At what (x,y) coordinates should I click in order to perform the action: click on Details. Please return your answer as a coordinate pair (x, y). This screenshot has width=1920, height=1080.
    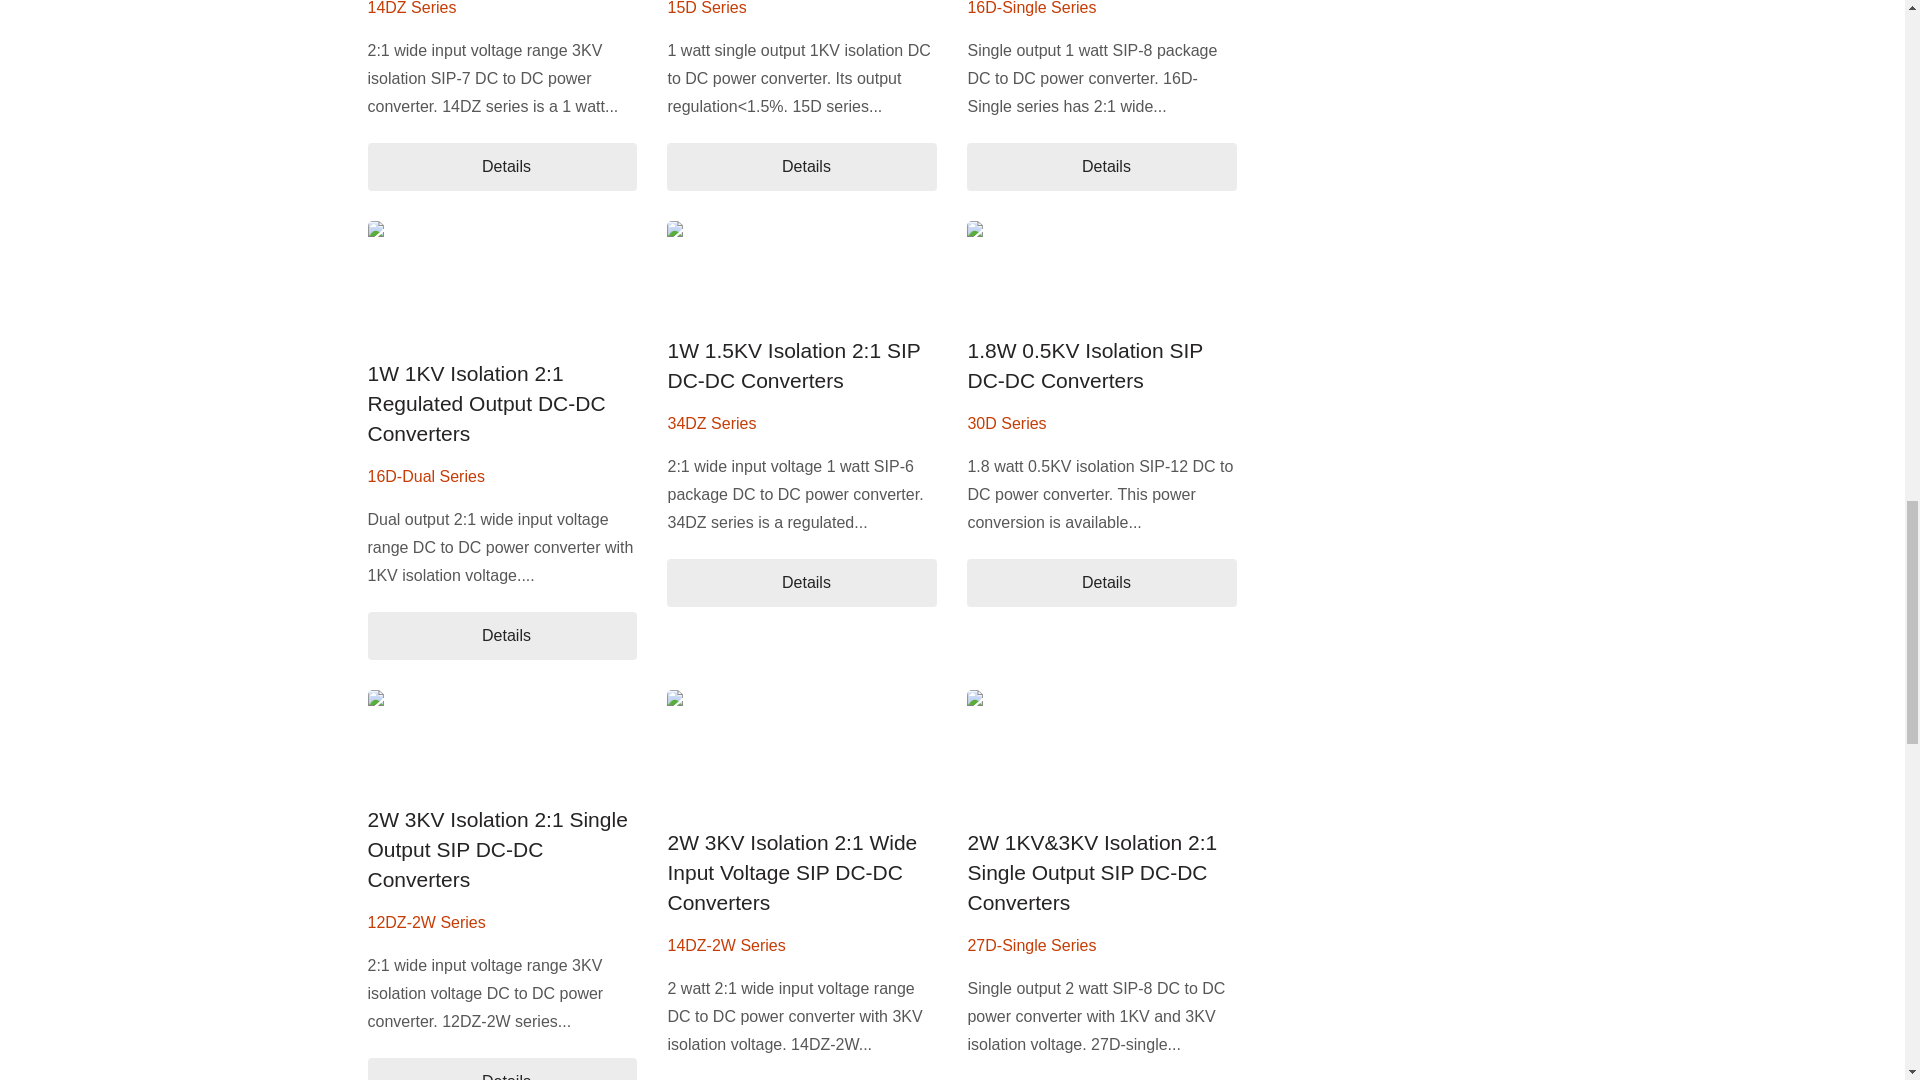
    Looking at the image, I should click on (502, 636).